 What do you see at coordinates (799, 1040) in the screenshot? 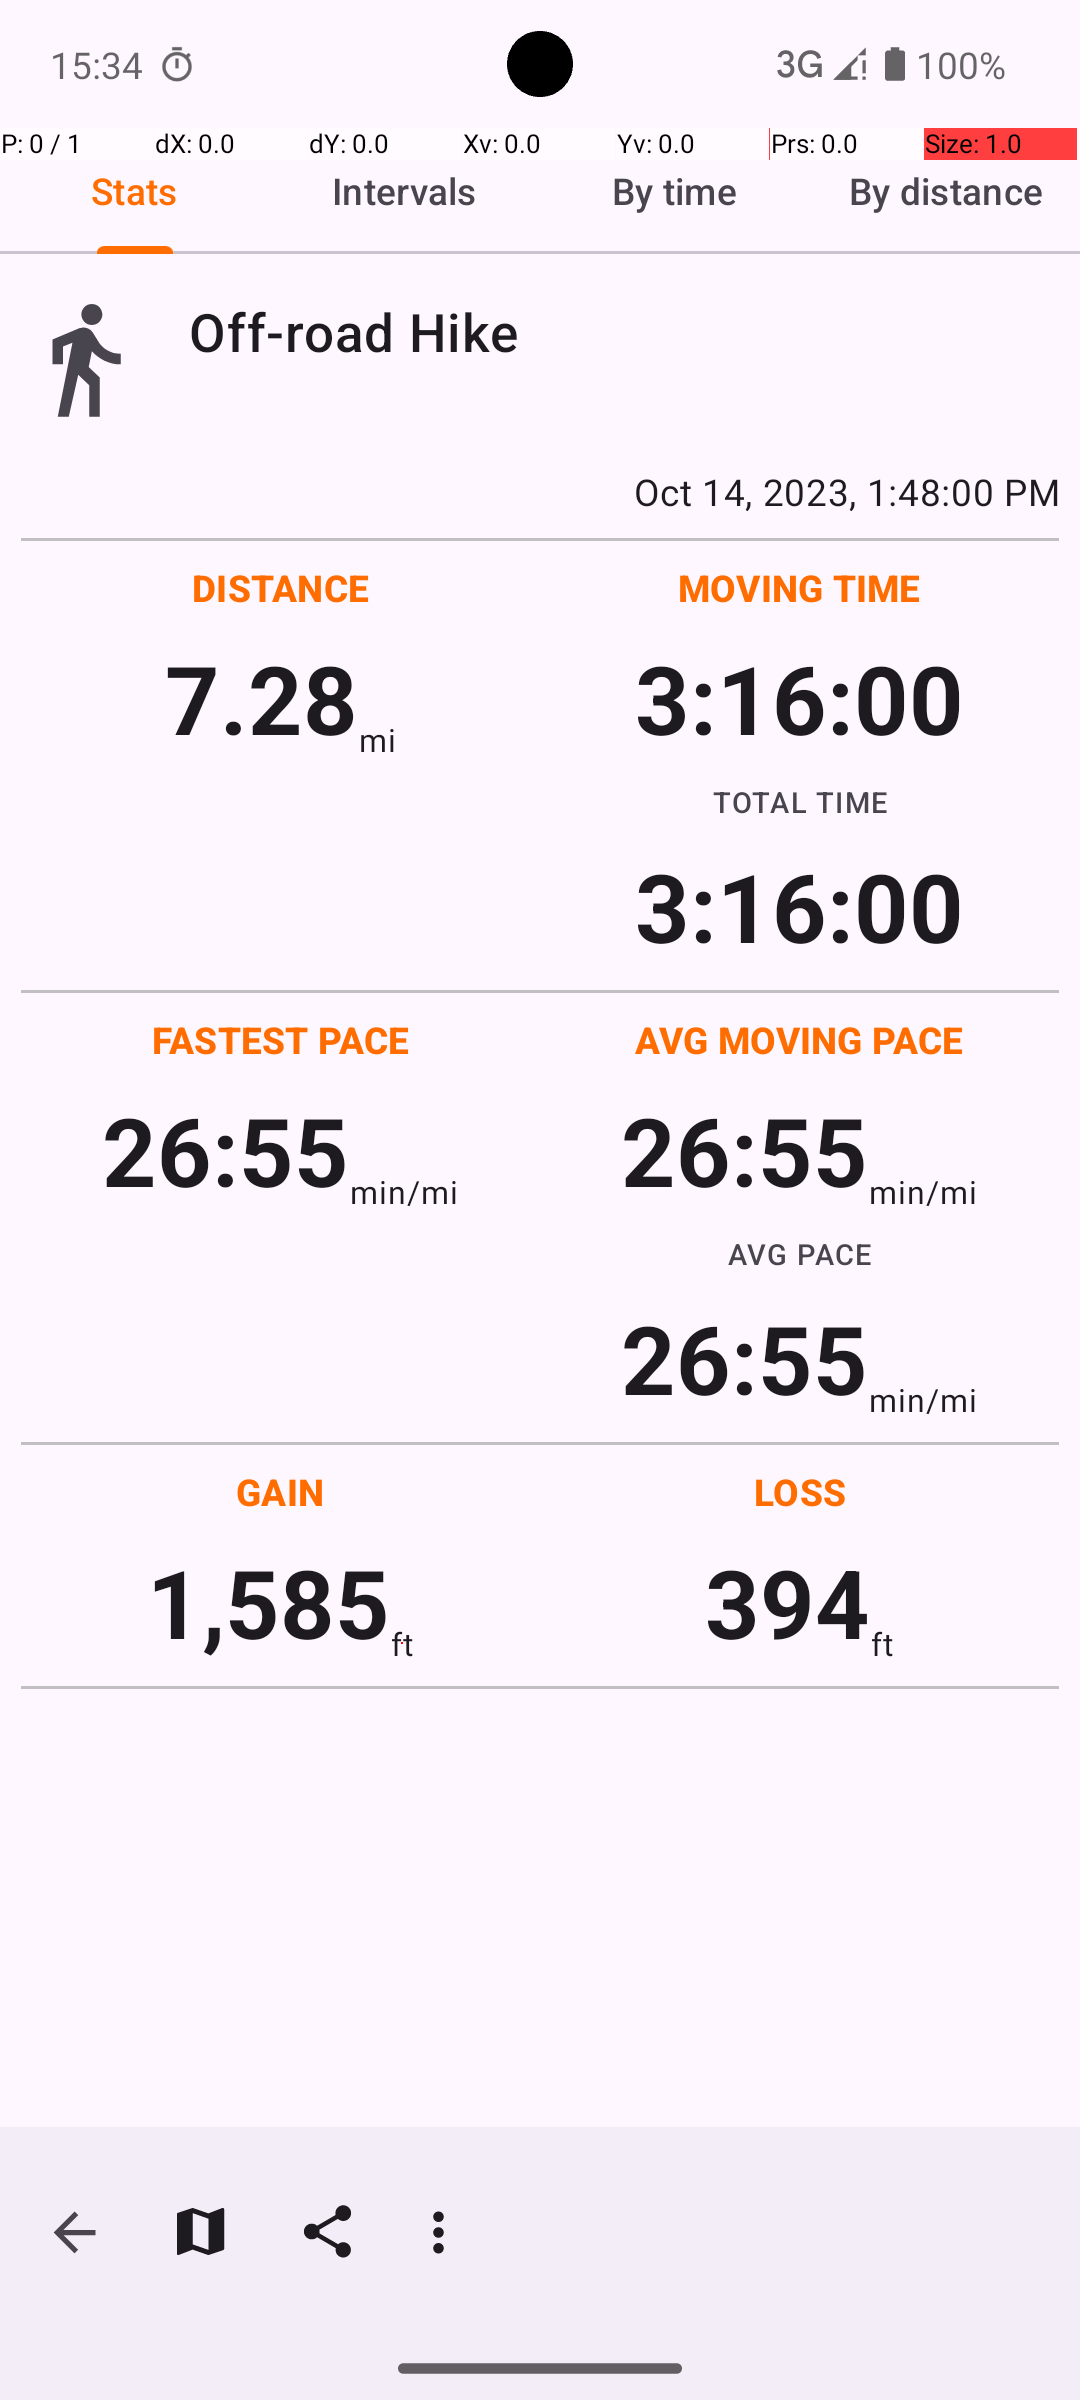
I see `AVG MOVING PACE` at bounding box center [799, 1040].